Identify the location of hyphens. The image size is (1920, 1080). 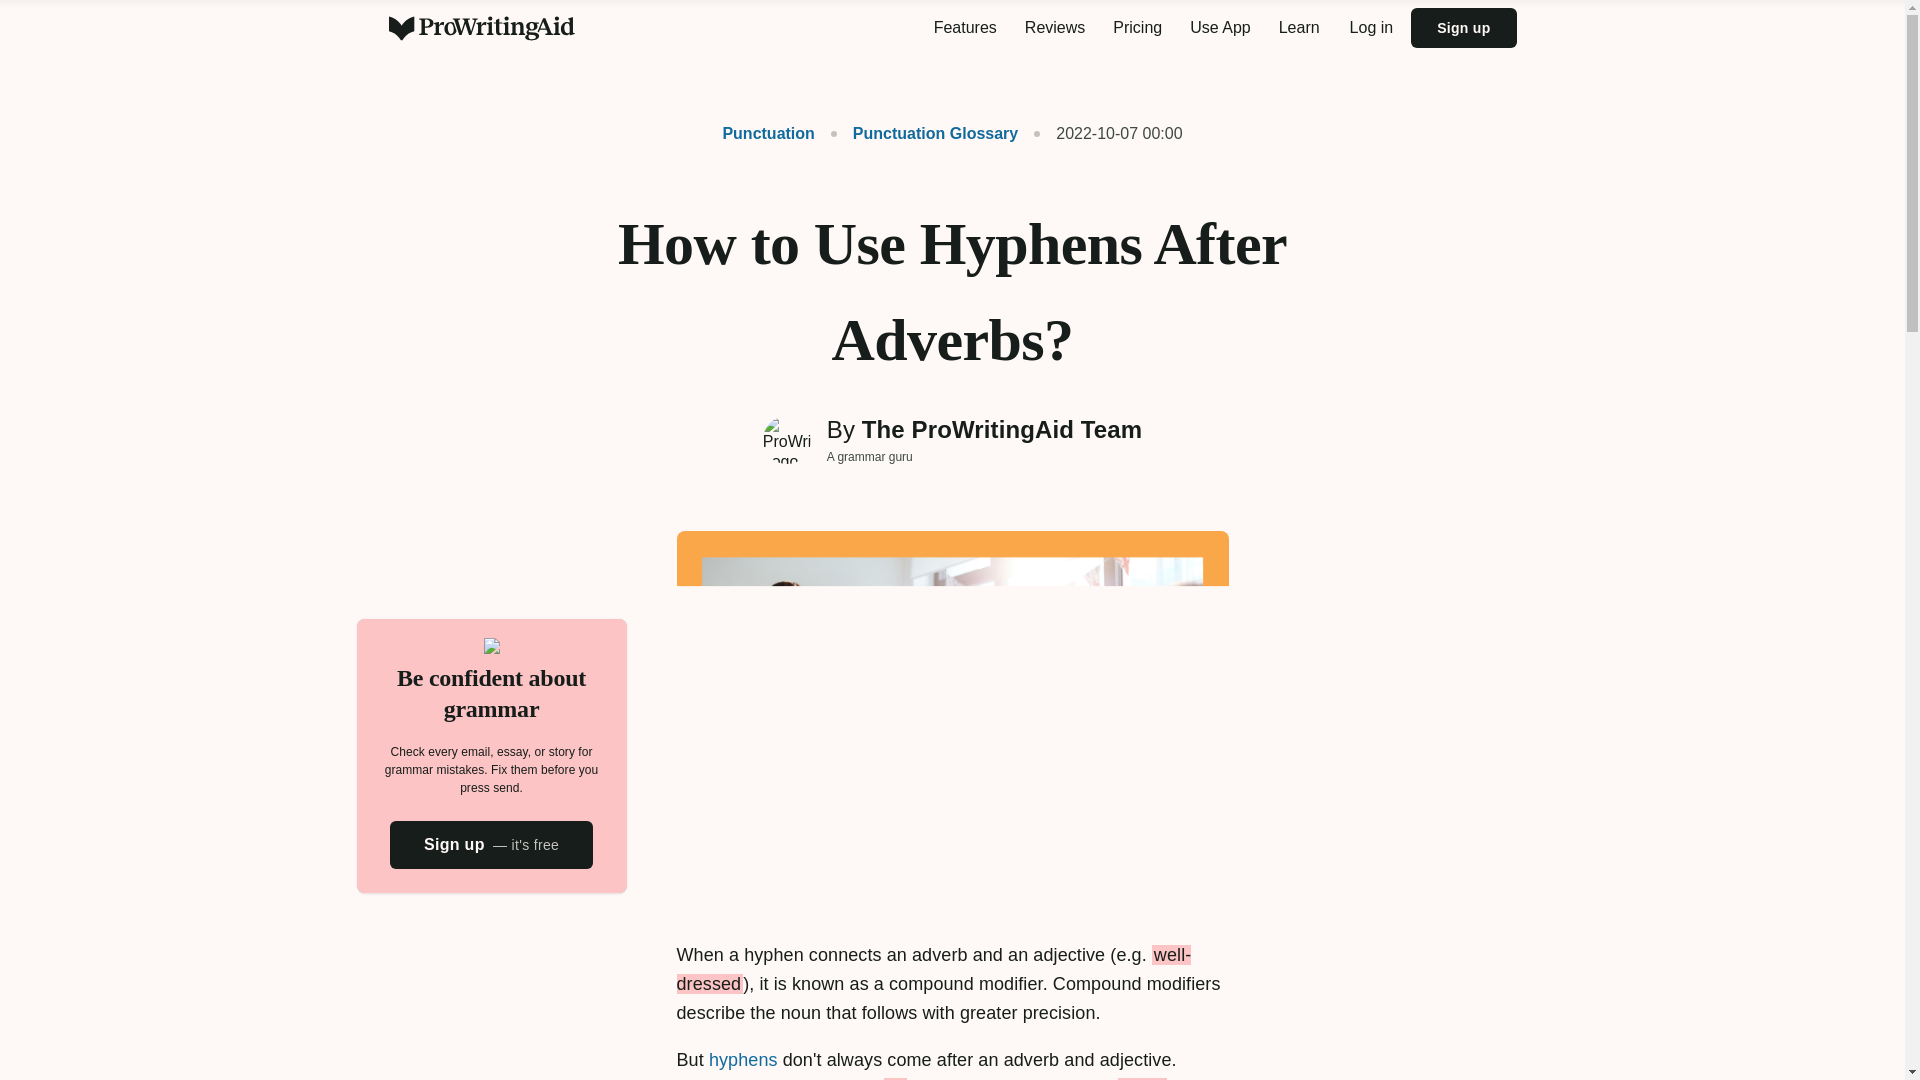
(742, 1060).